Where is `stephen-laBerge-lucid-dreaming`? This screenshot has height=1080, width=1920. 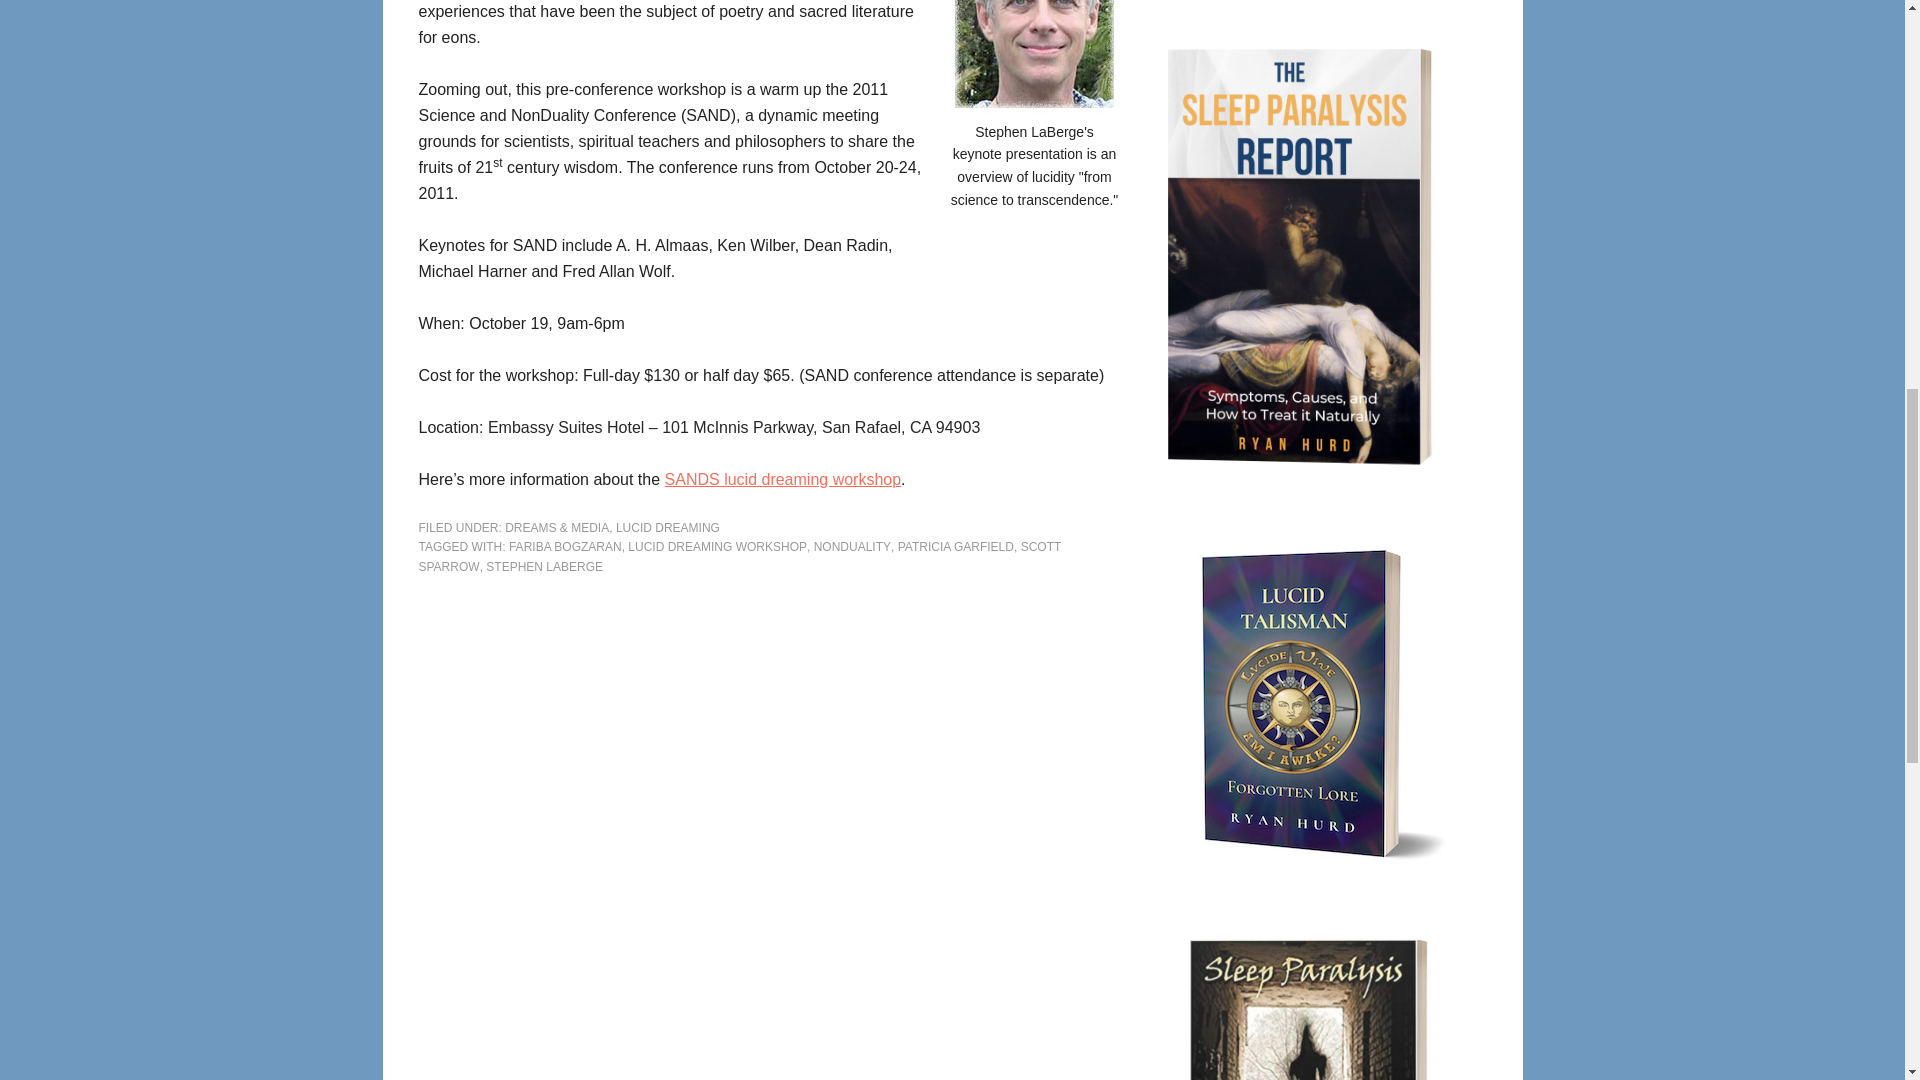 stephen-laBerge-lucid-dreaming is located at coordinates (1034, 56).